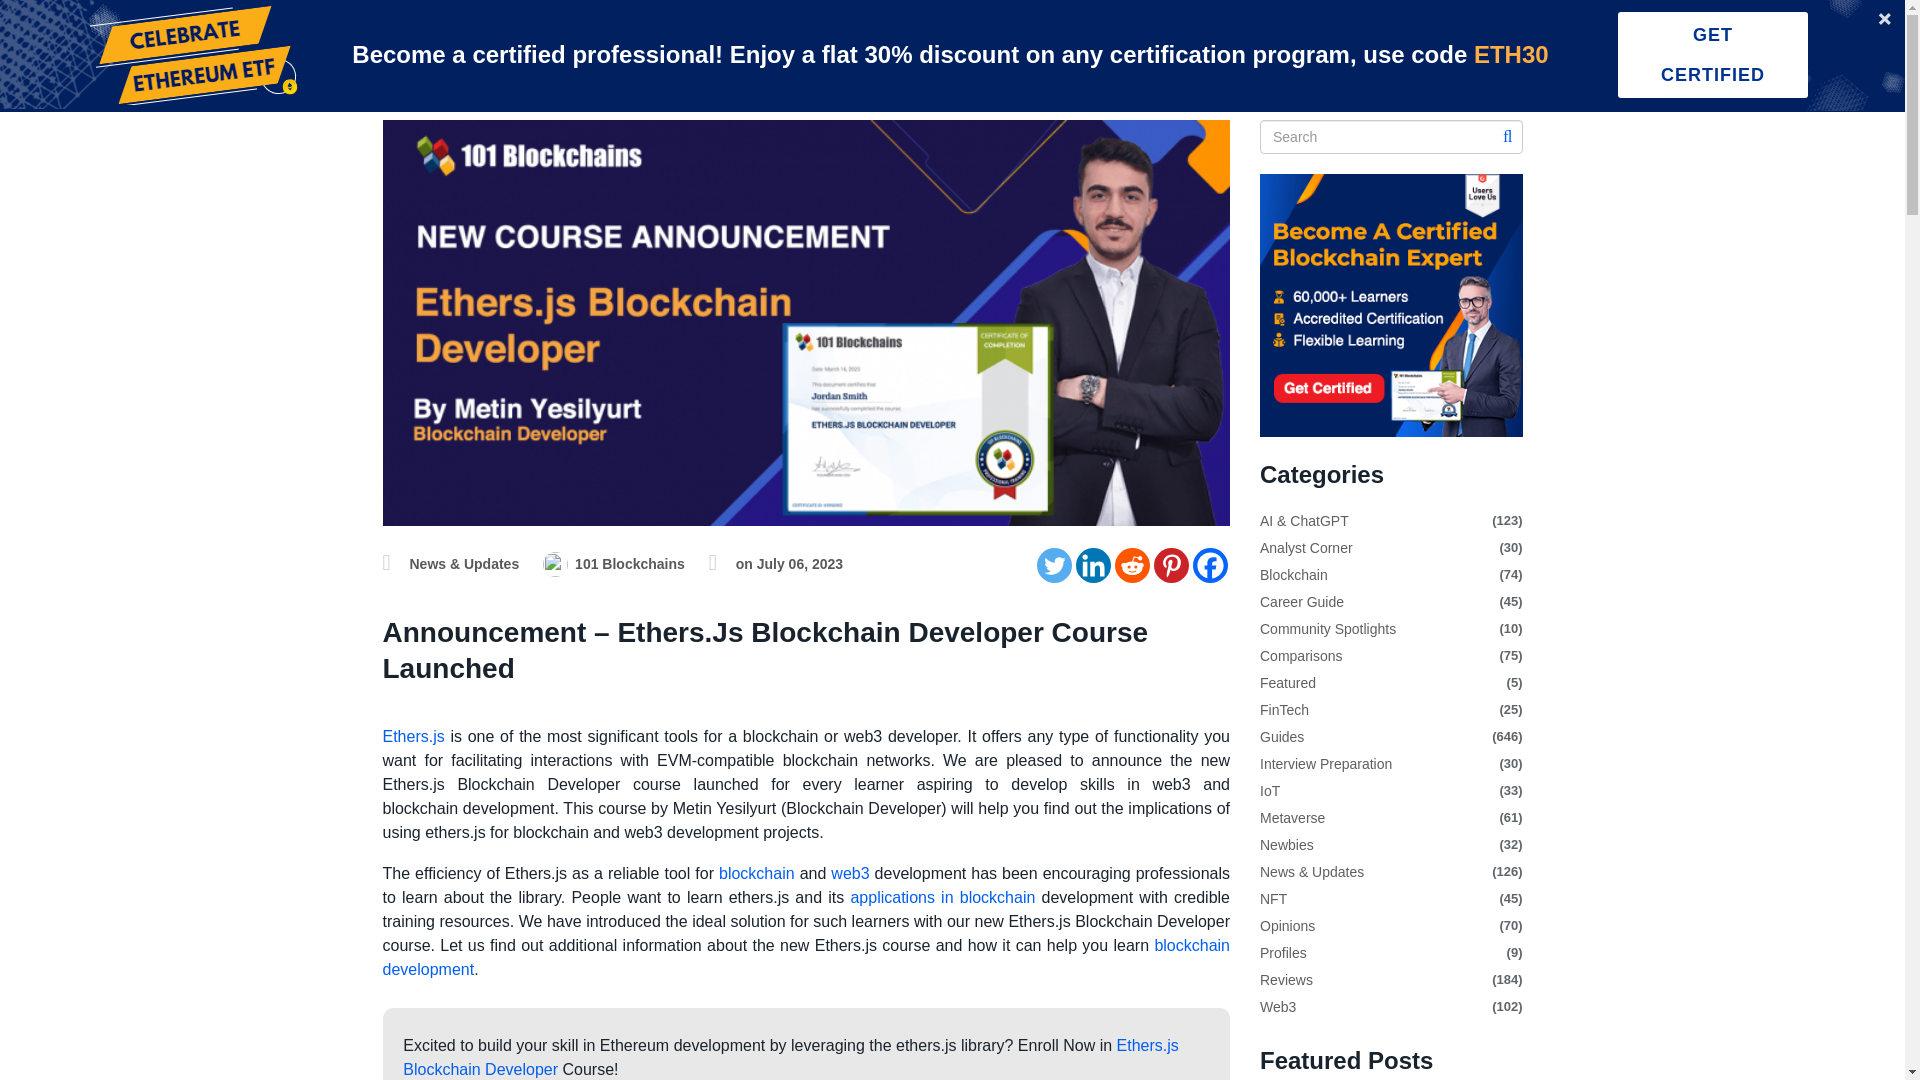 The height and width of the screenshot is (1080, 1920). I want to click on Training Library, so click(406, 34).